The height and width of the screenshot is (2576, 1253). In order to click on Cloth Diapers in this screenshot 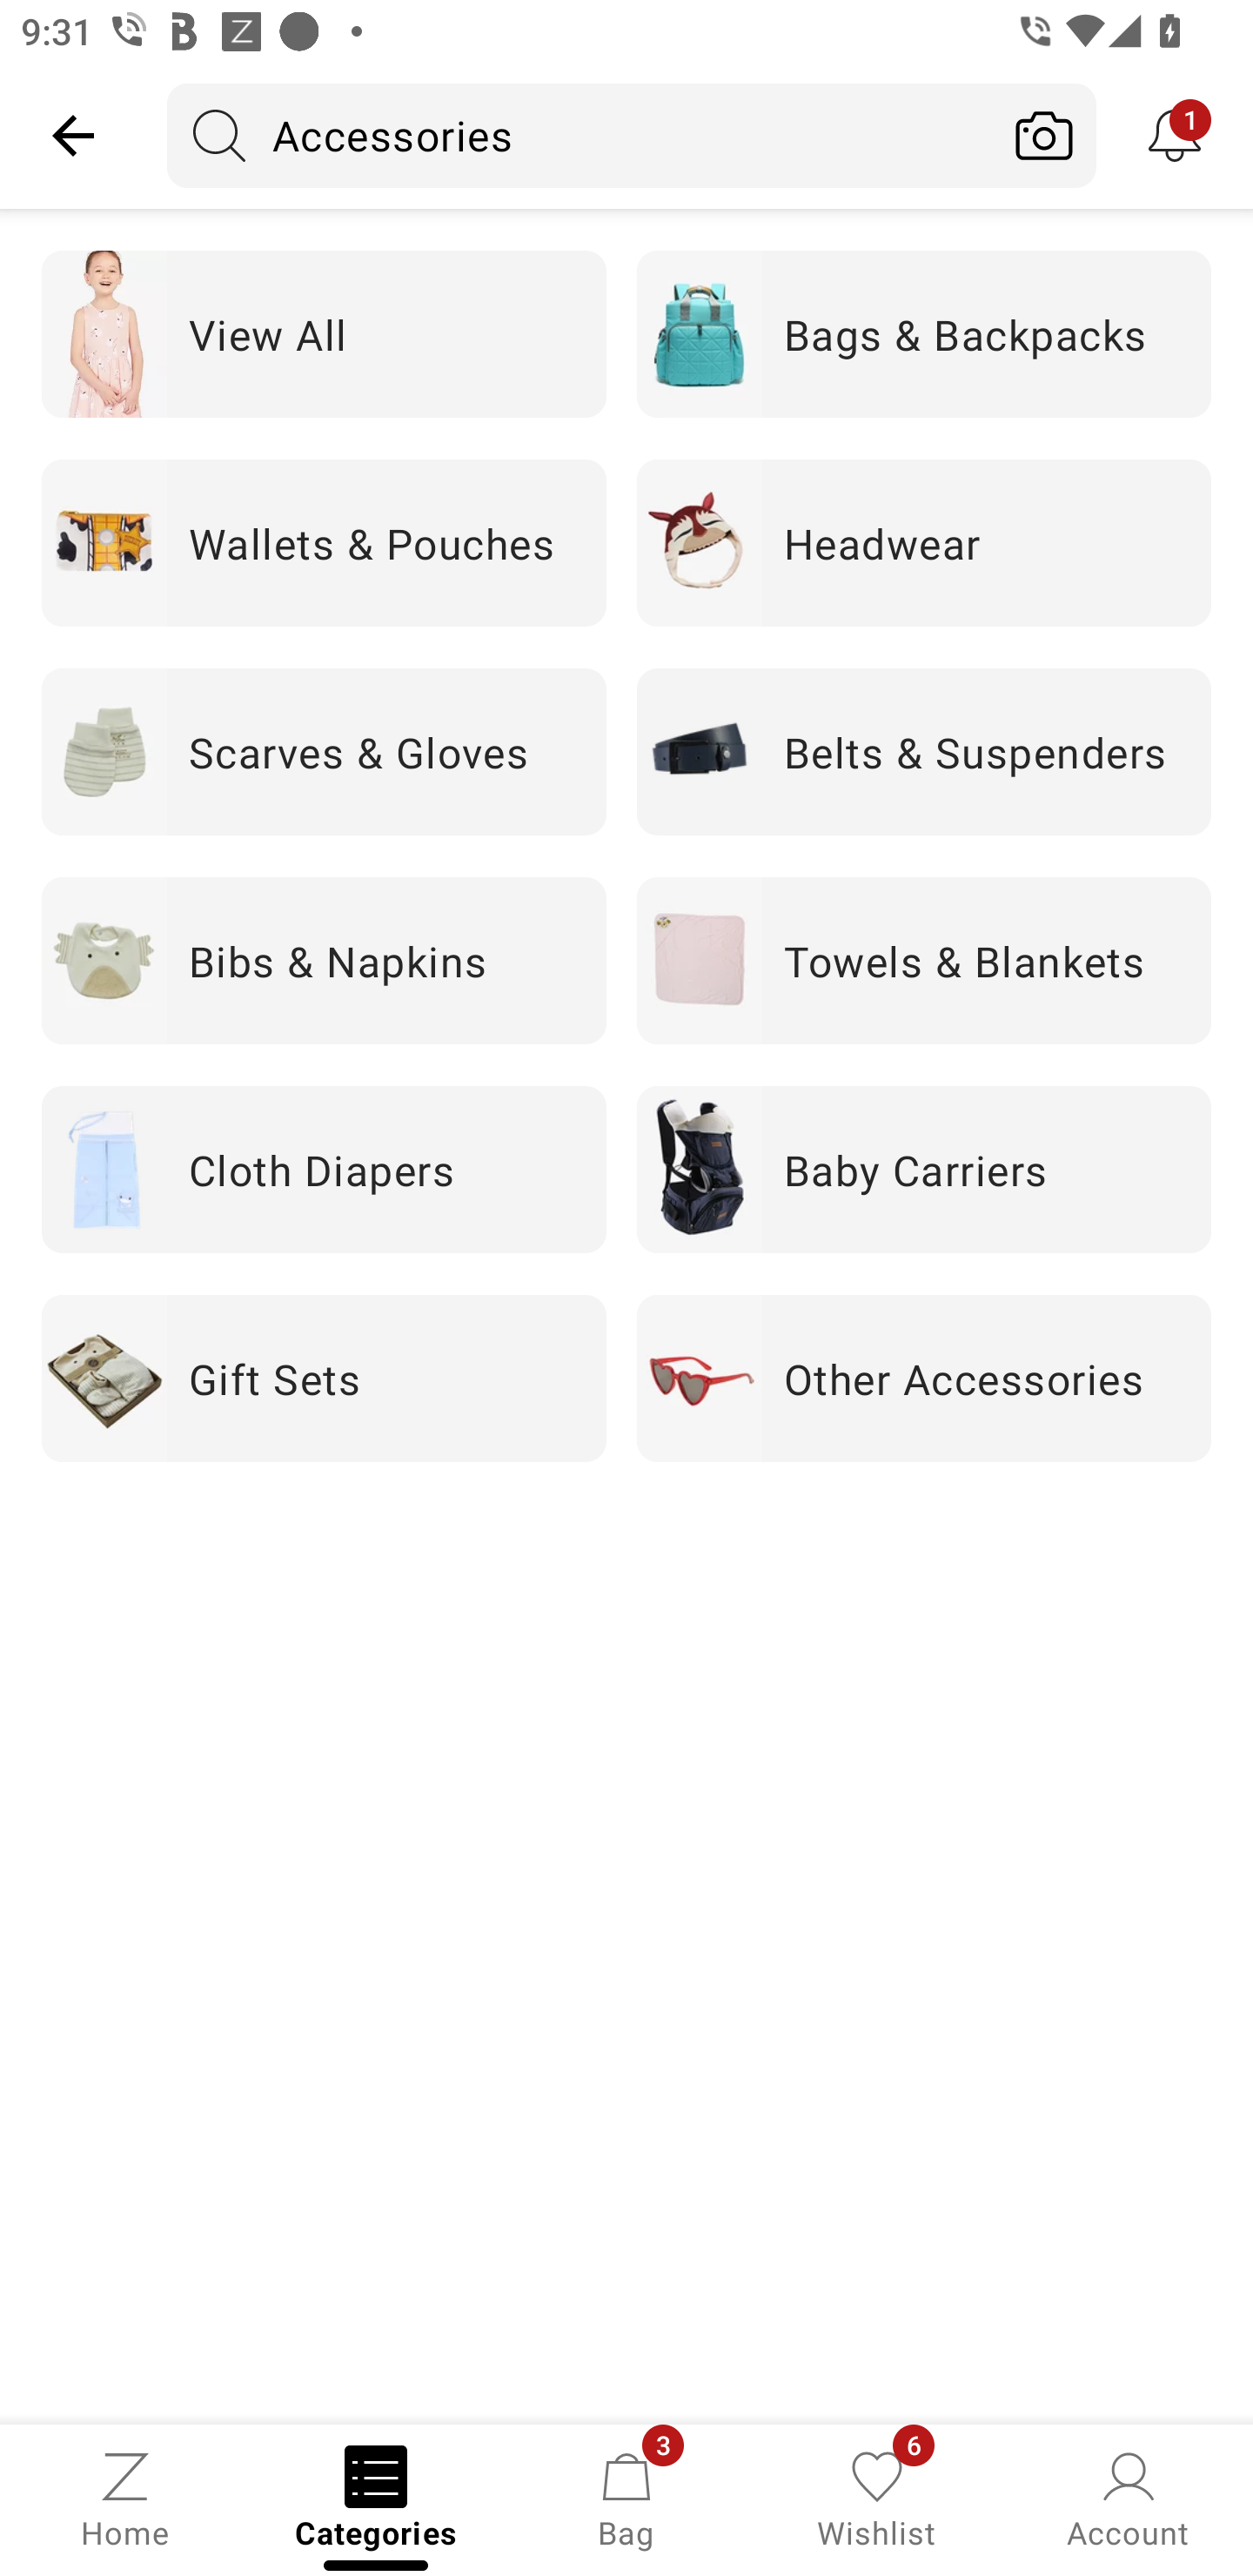, I will do `click(324, 1170)`.